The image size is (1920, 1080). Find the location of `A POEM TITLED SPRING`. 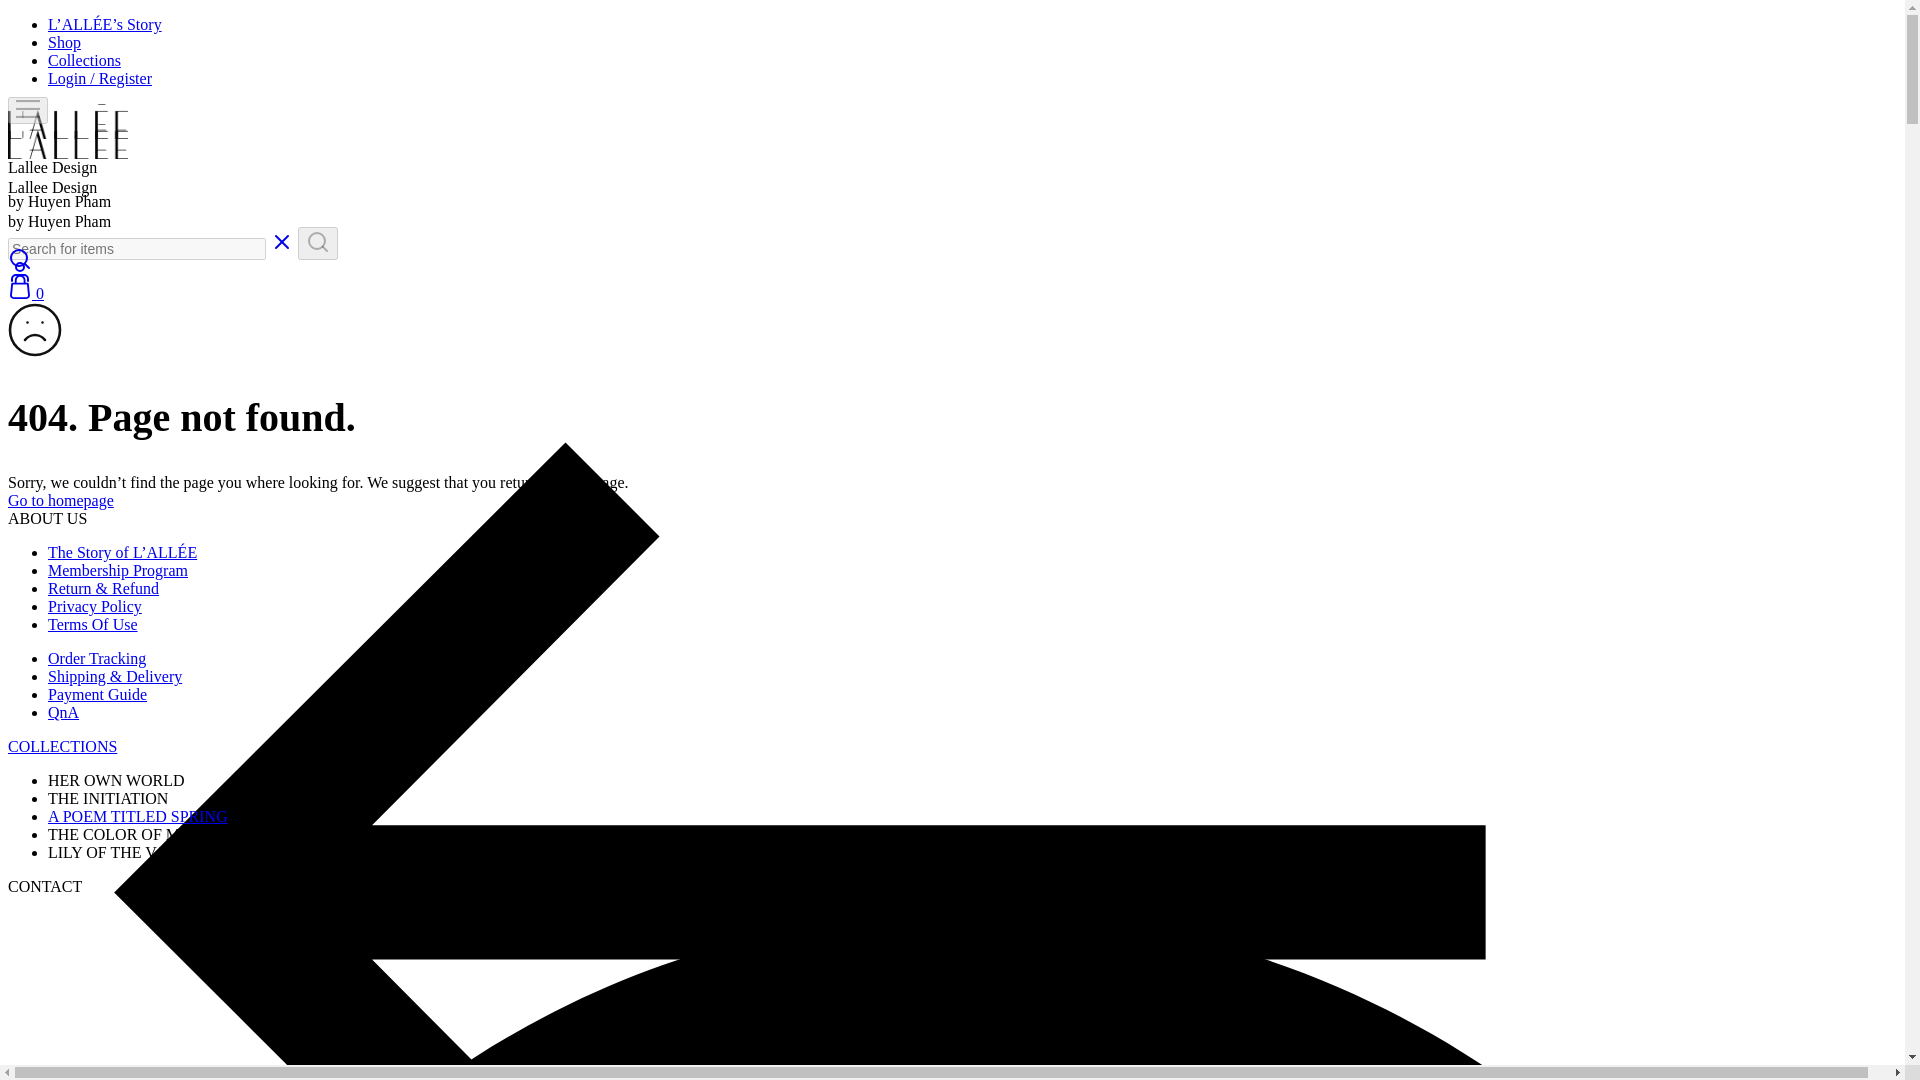

A POEM TITLED SPRING is located at coordinates (138, 816).